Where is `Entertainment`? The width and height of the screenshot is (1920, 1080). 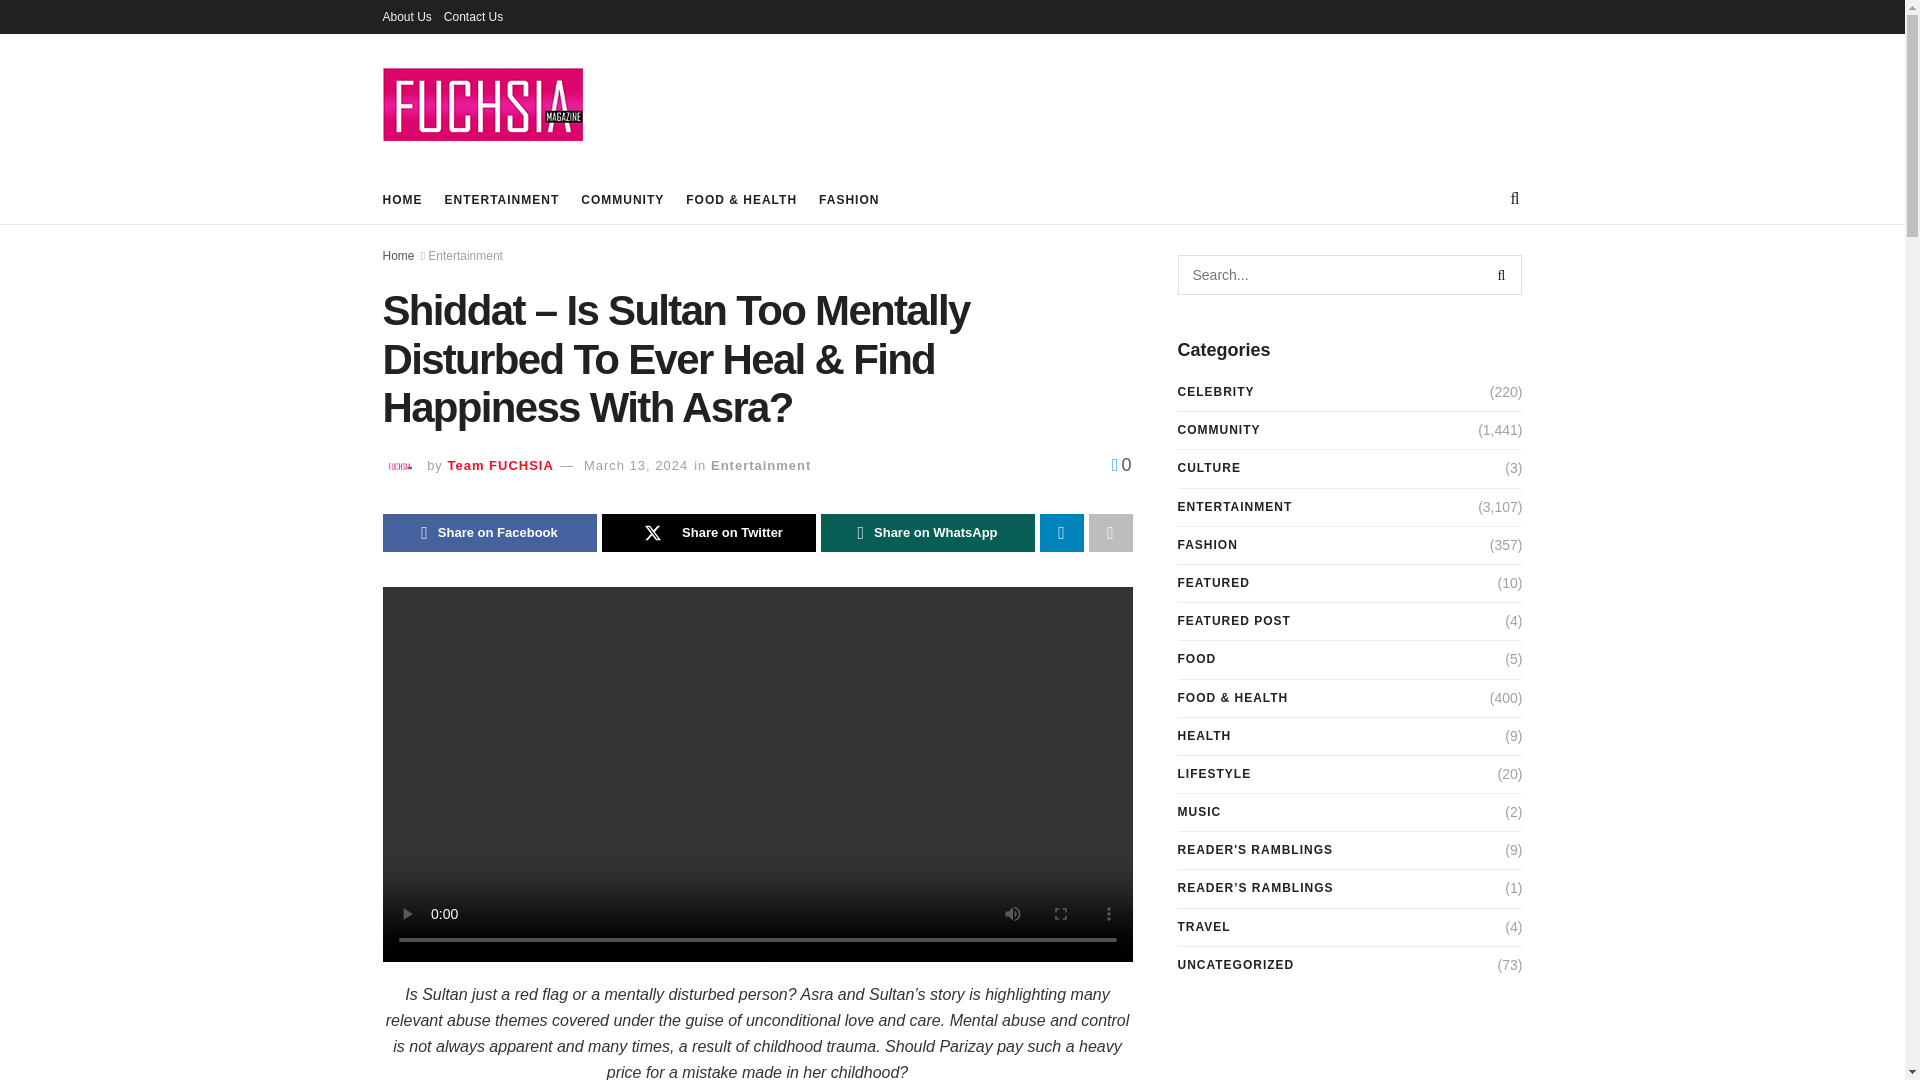 Entertainment is located at coordinates (466, 256).